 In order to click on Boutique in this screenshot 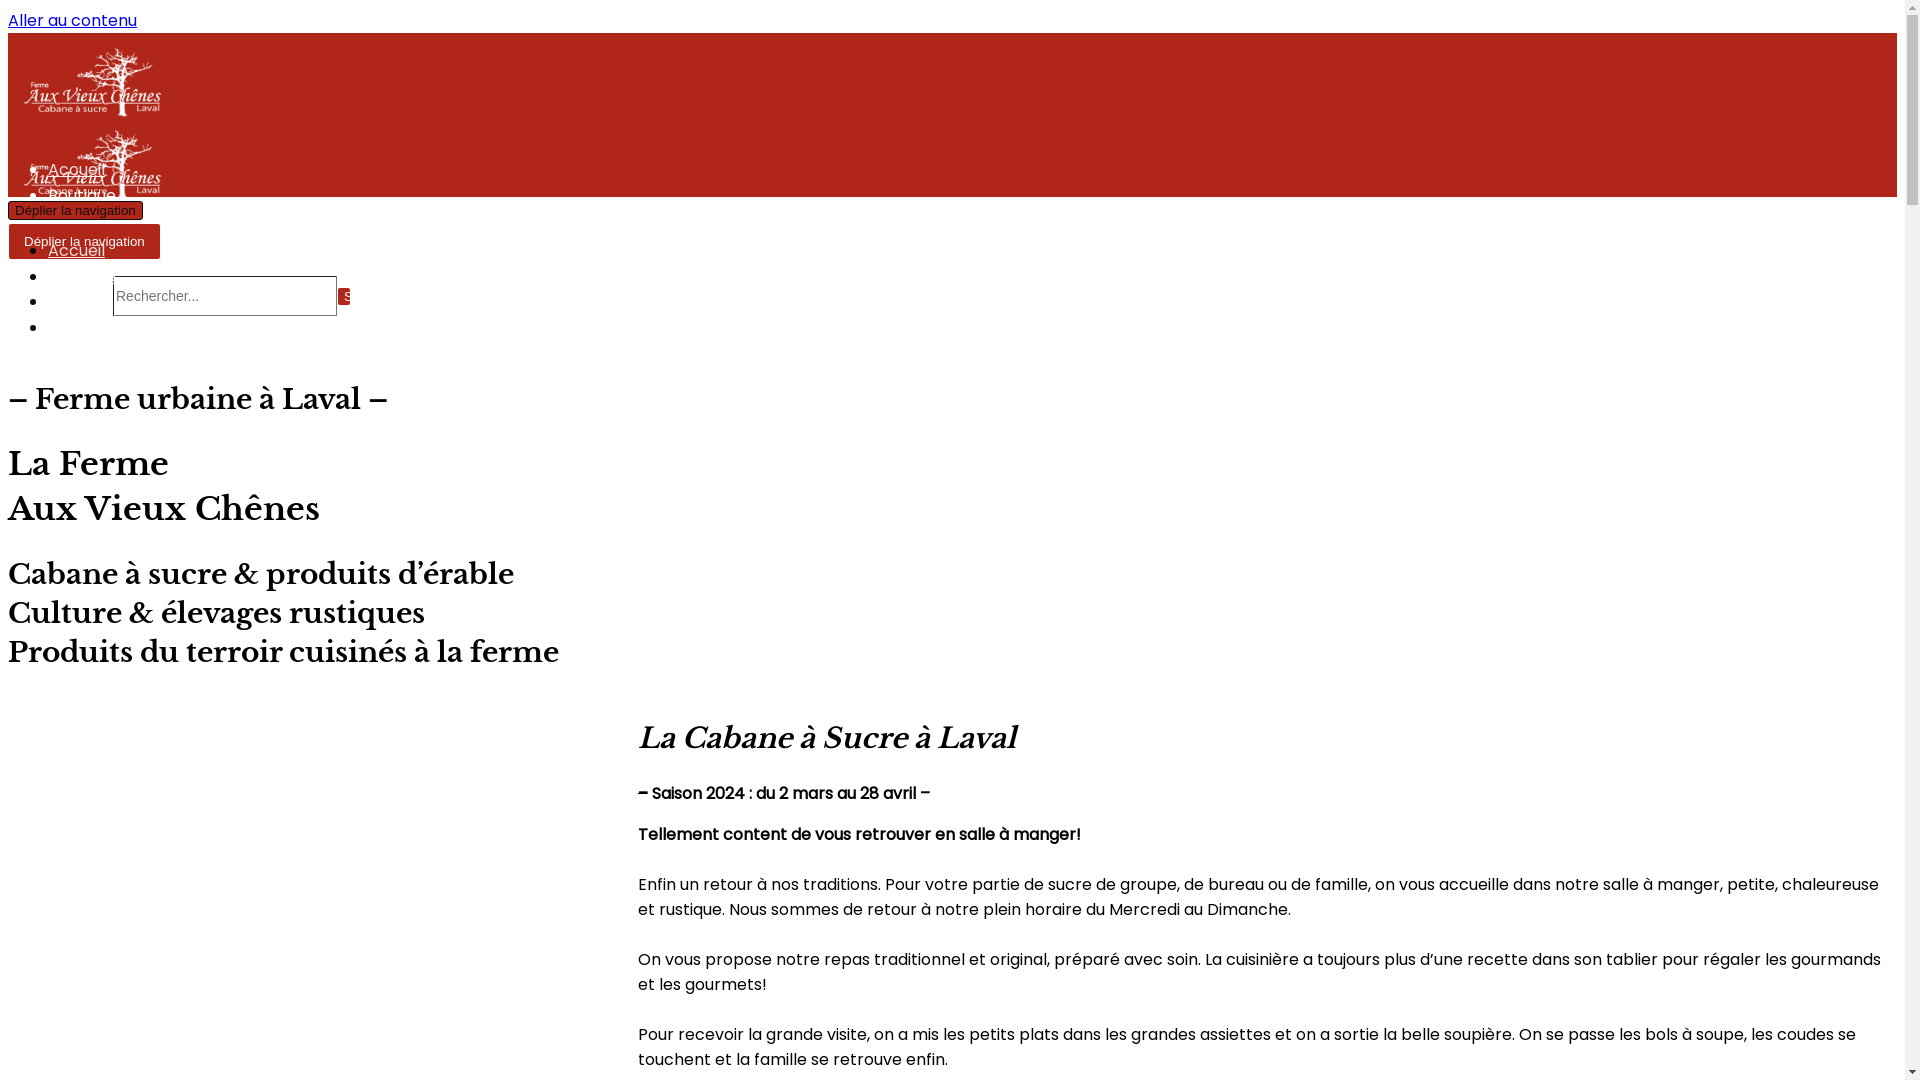, I will do `click(82, 196)`.